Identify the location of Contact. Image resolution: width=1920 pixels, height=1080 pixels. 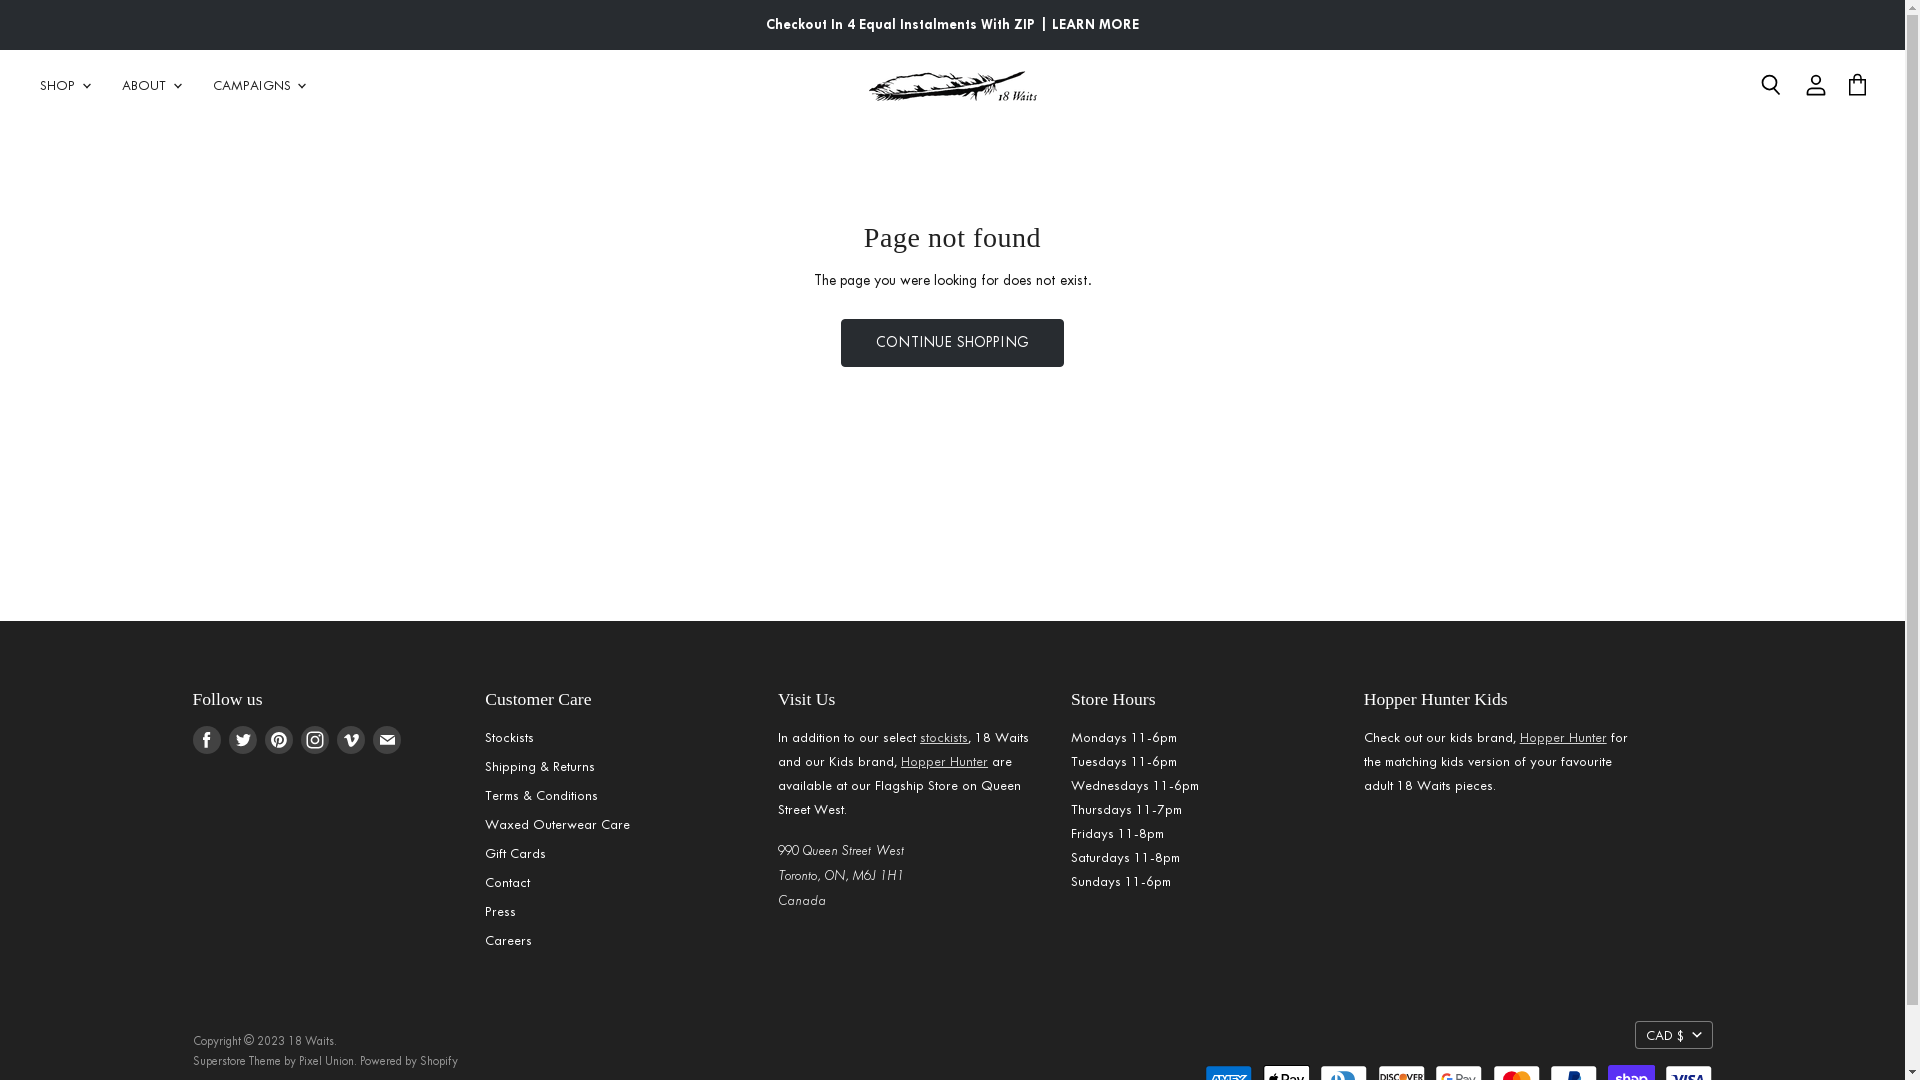
(508, 882).